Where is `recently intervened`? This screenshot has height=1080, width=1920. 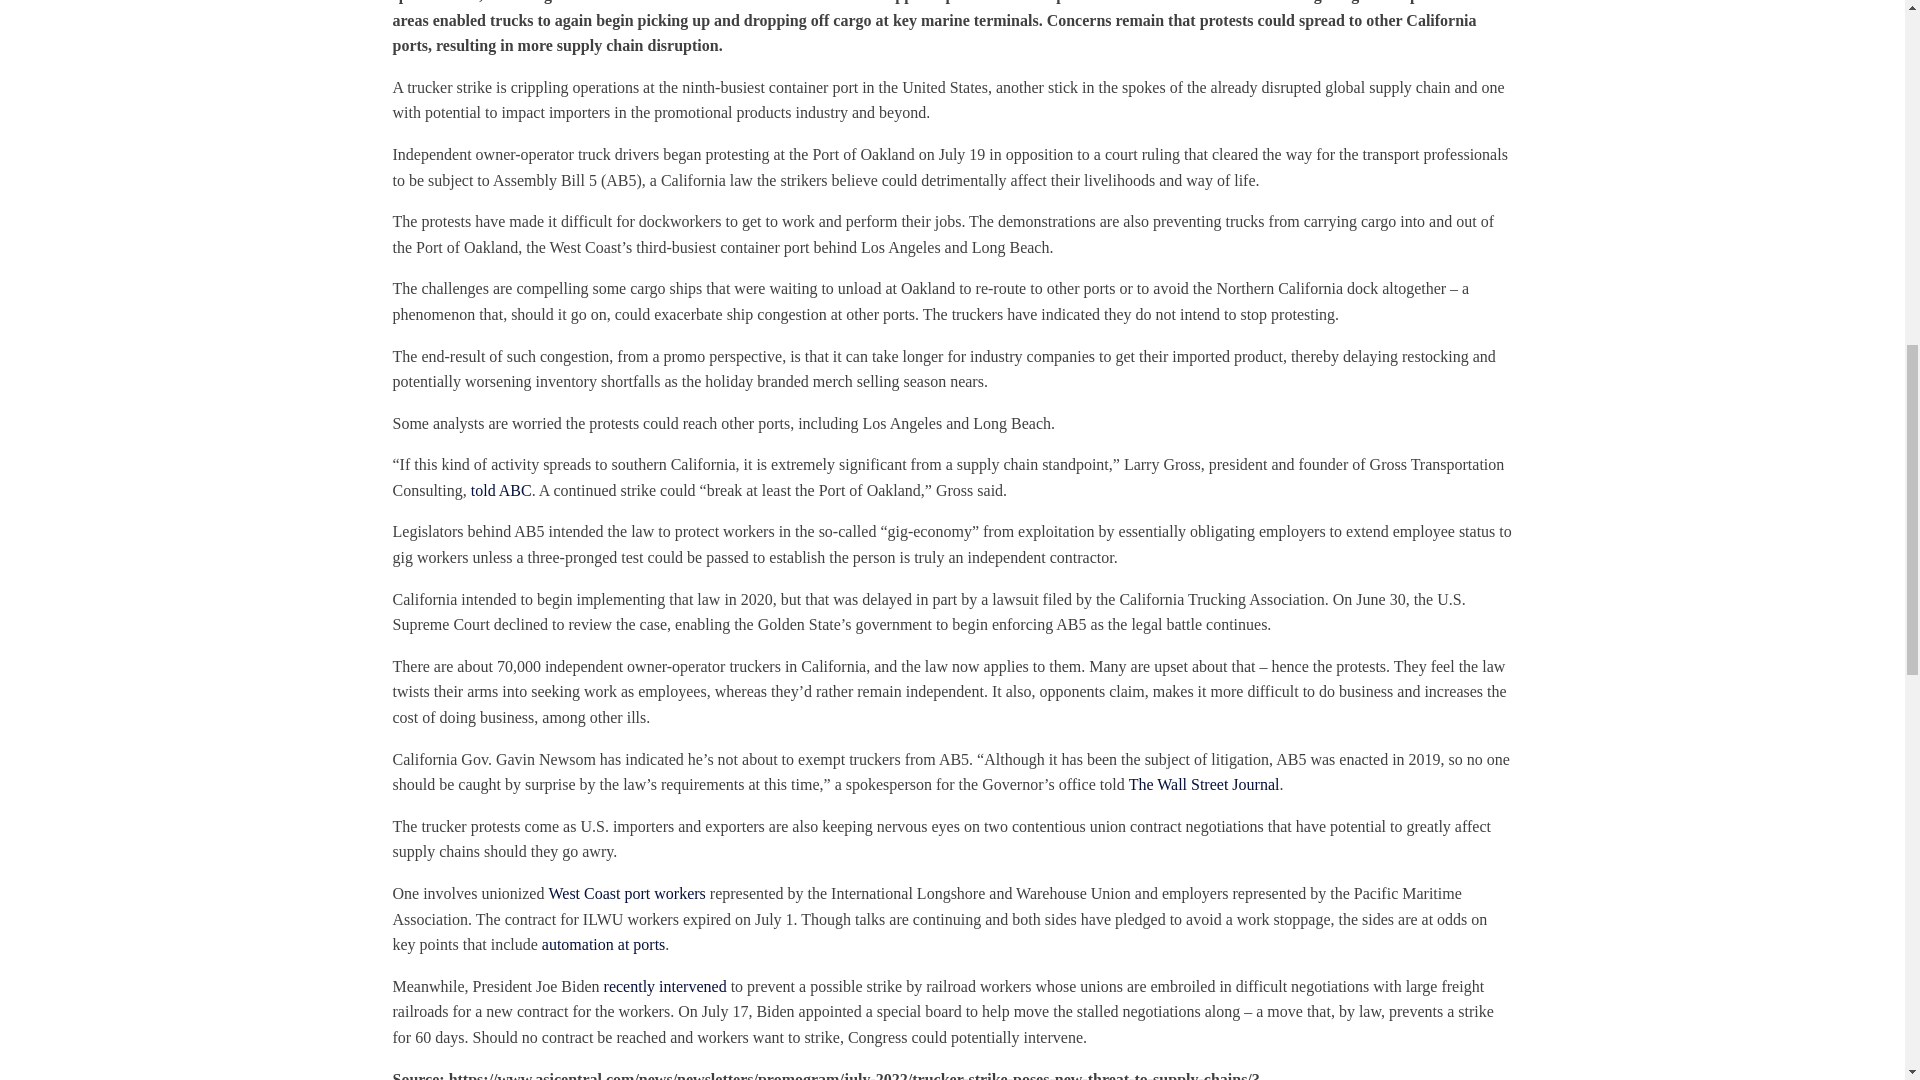
recently intervened is located at coordinates (666, 986).